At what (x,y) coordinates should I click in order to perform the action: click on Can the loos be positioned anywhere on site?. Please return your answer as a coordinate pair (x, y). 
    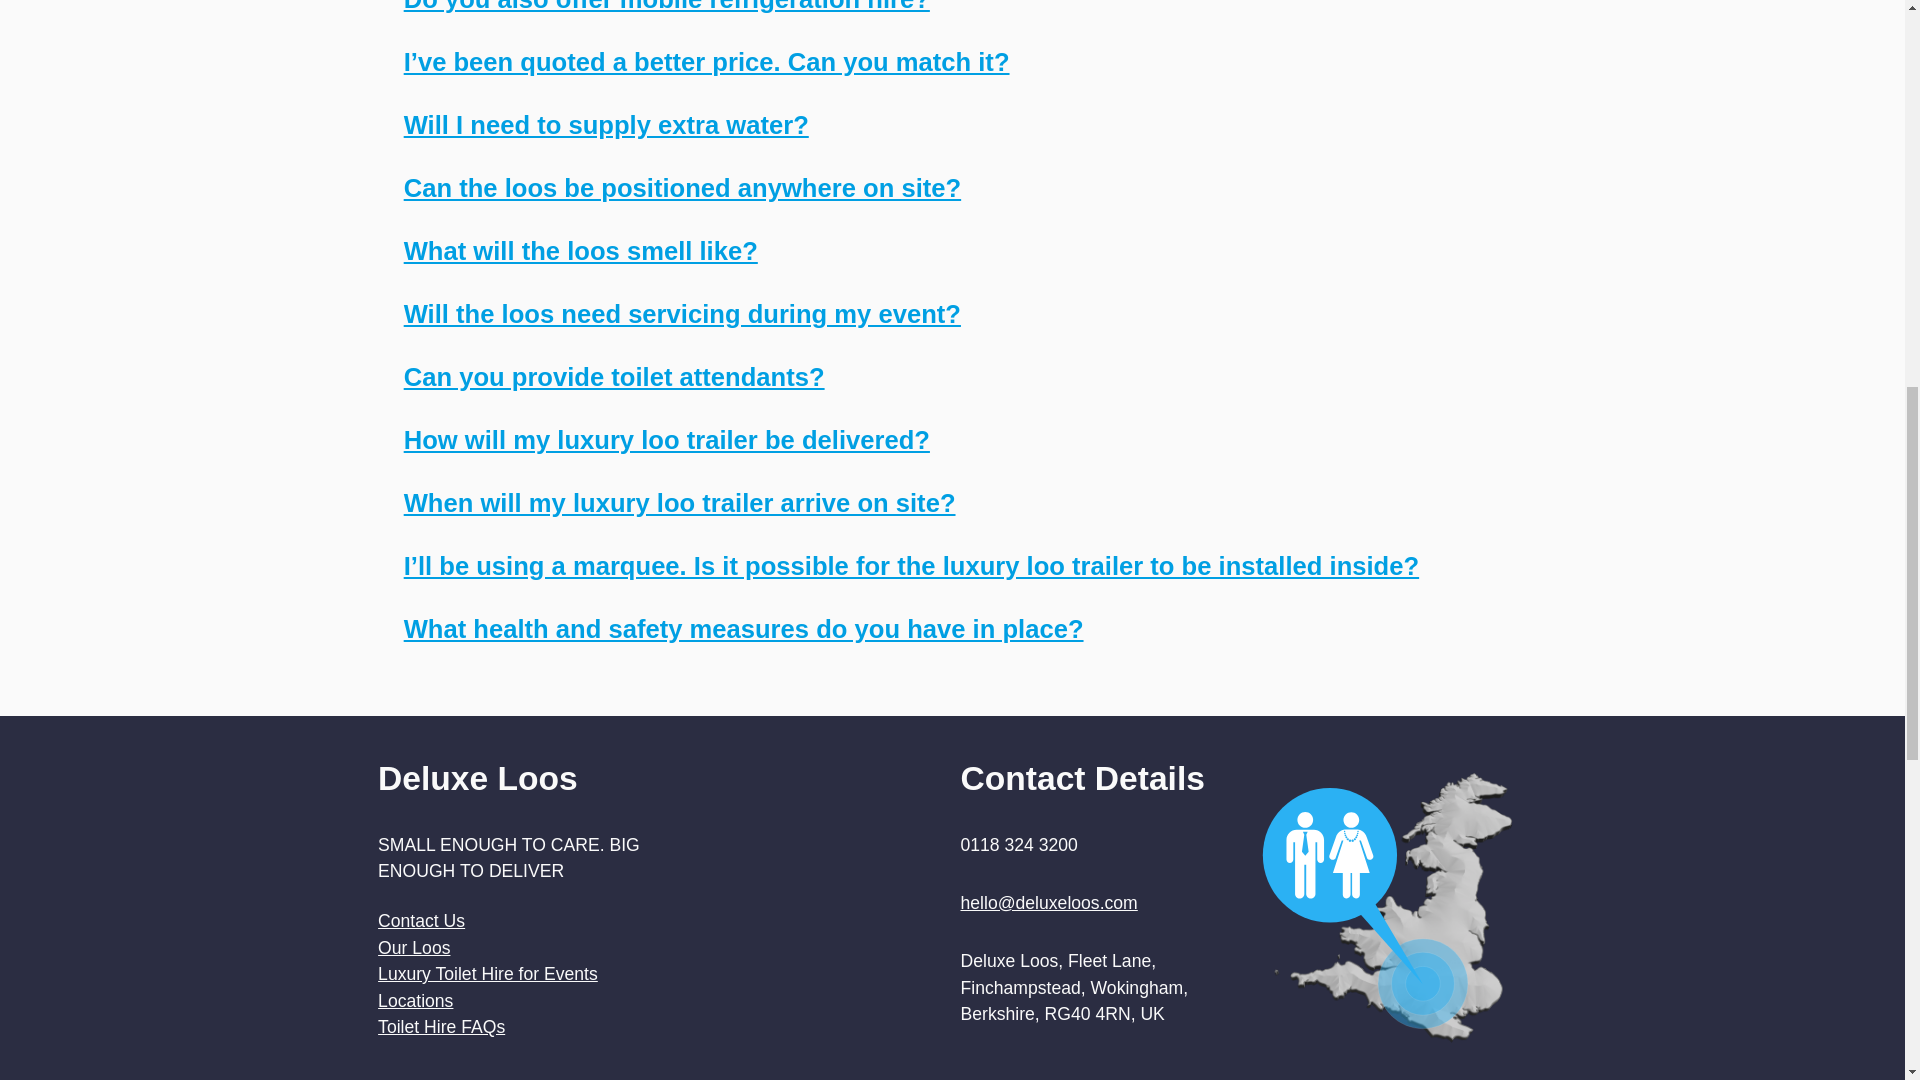
    Looking at the image, I should click on (682, 187).